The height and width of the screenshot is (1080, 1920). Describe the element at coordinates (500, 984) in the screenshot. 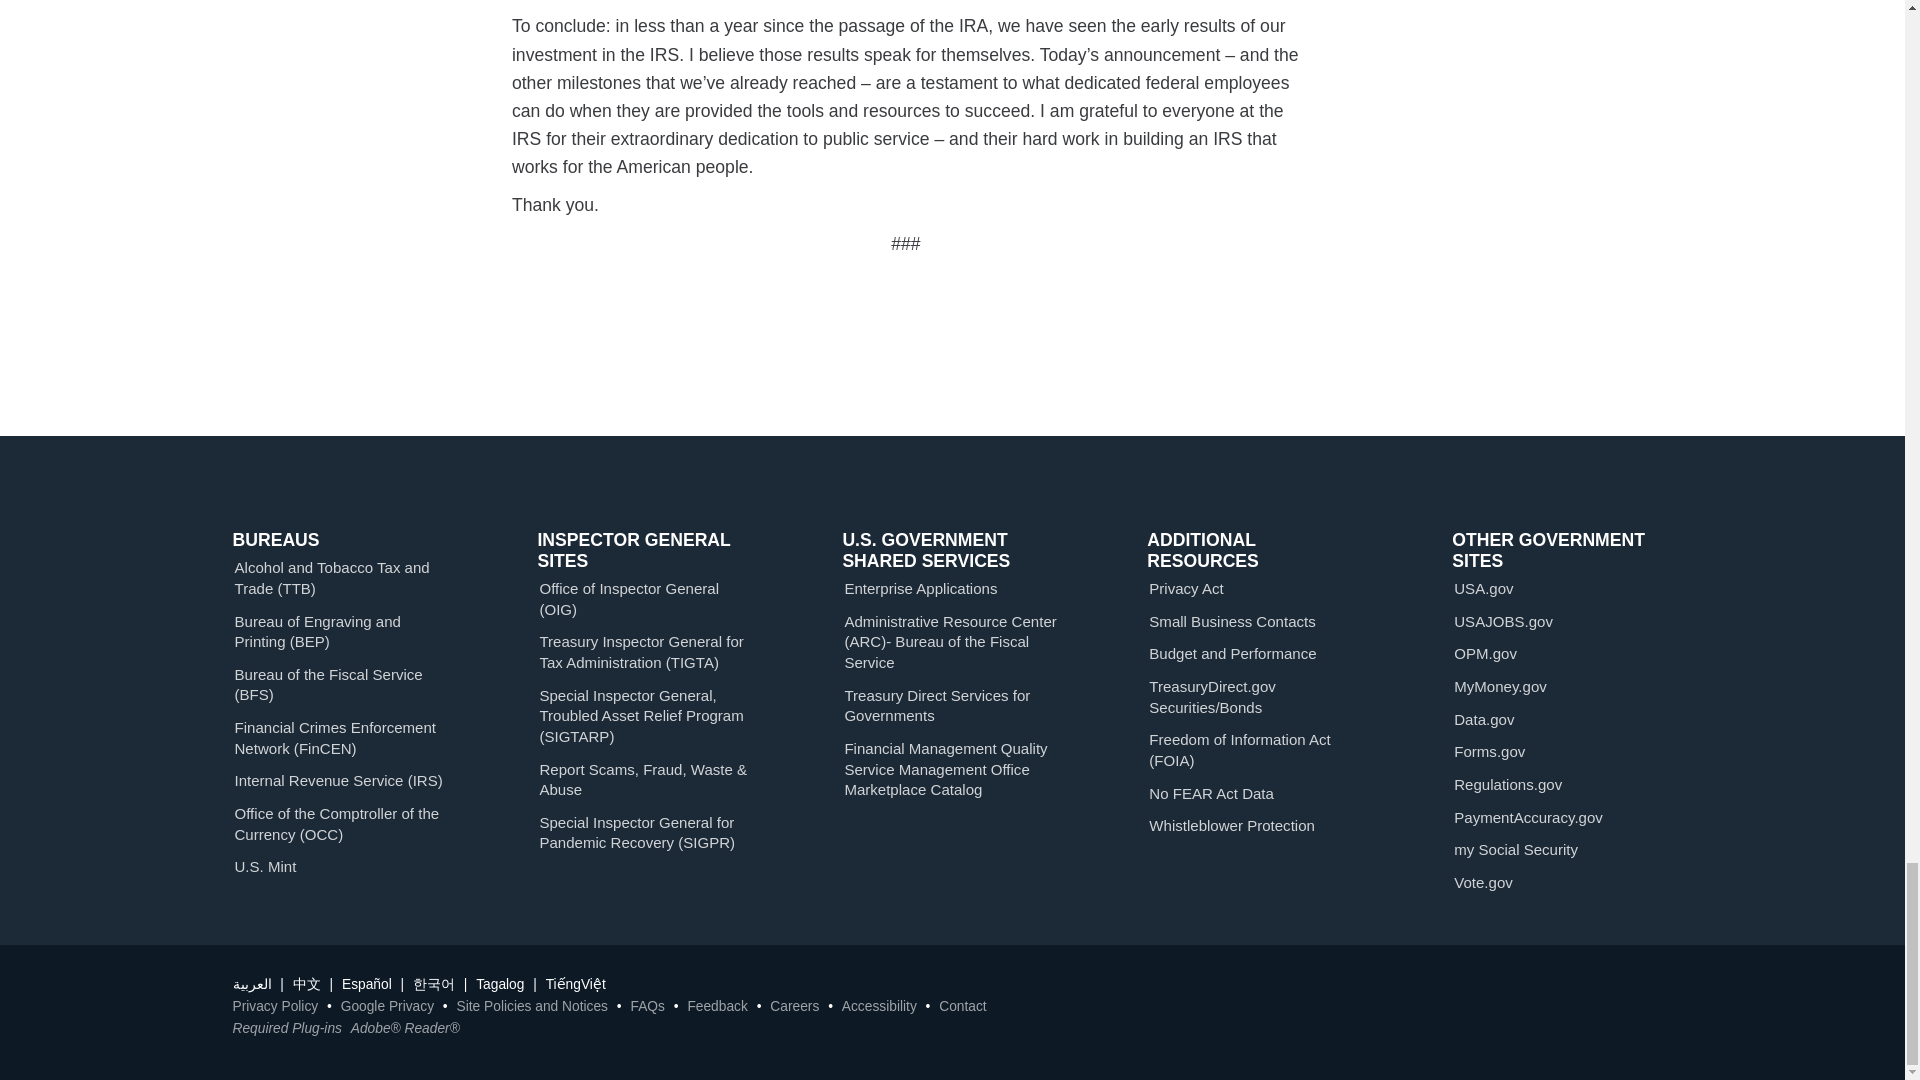

I see `Tagalog` at that location.